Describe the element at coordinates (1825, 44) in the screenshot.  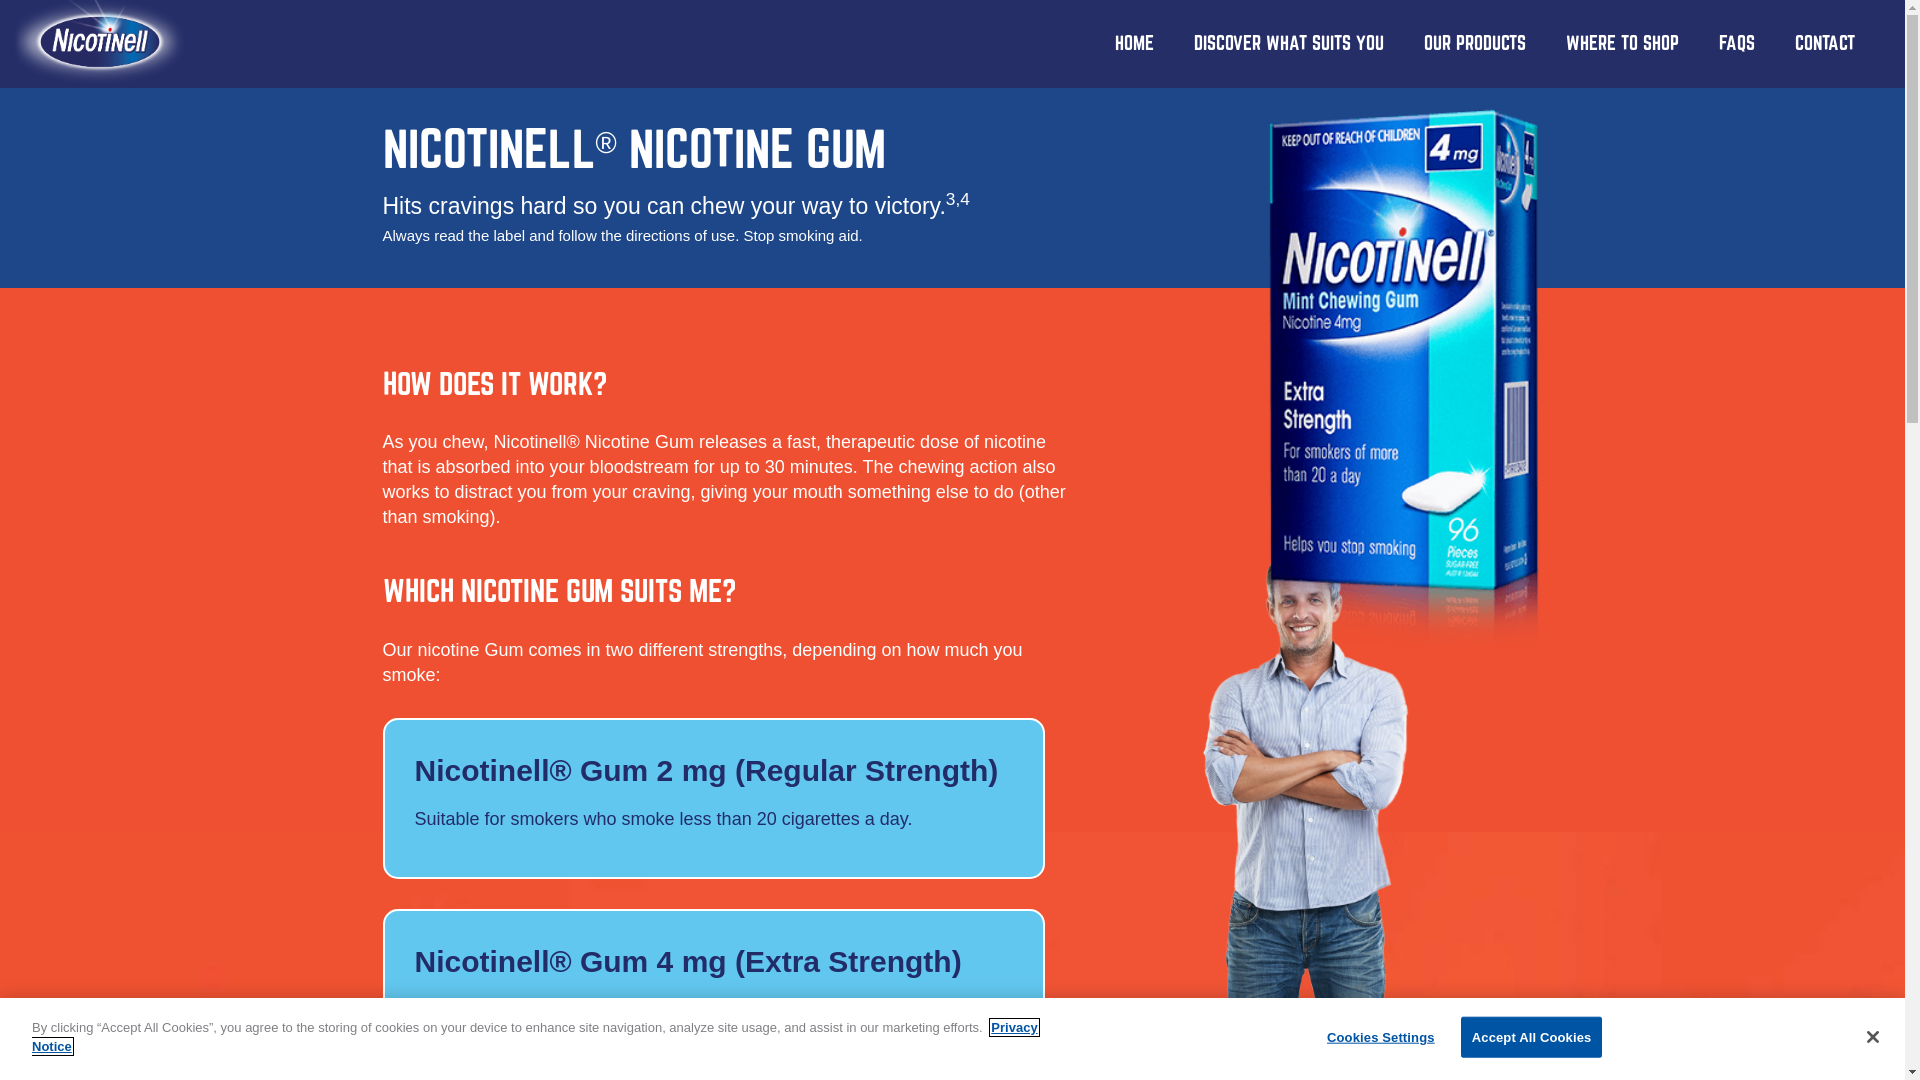
I see `CONTACT` at that location.